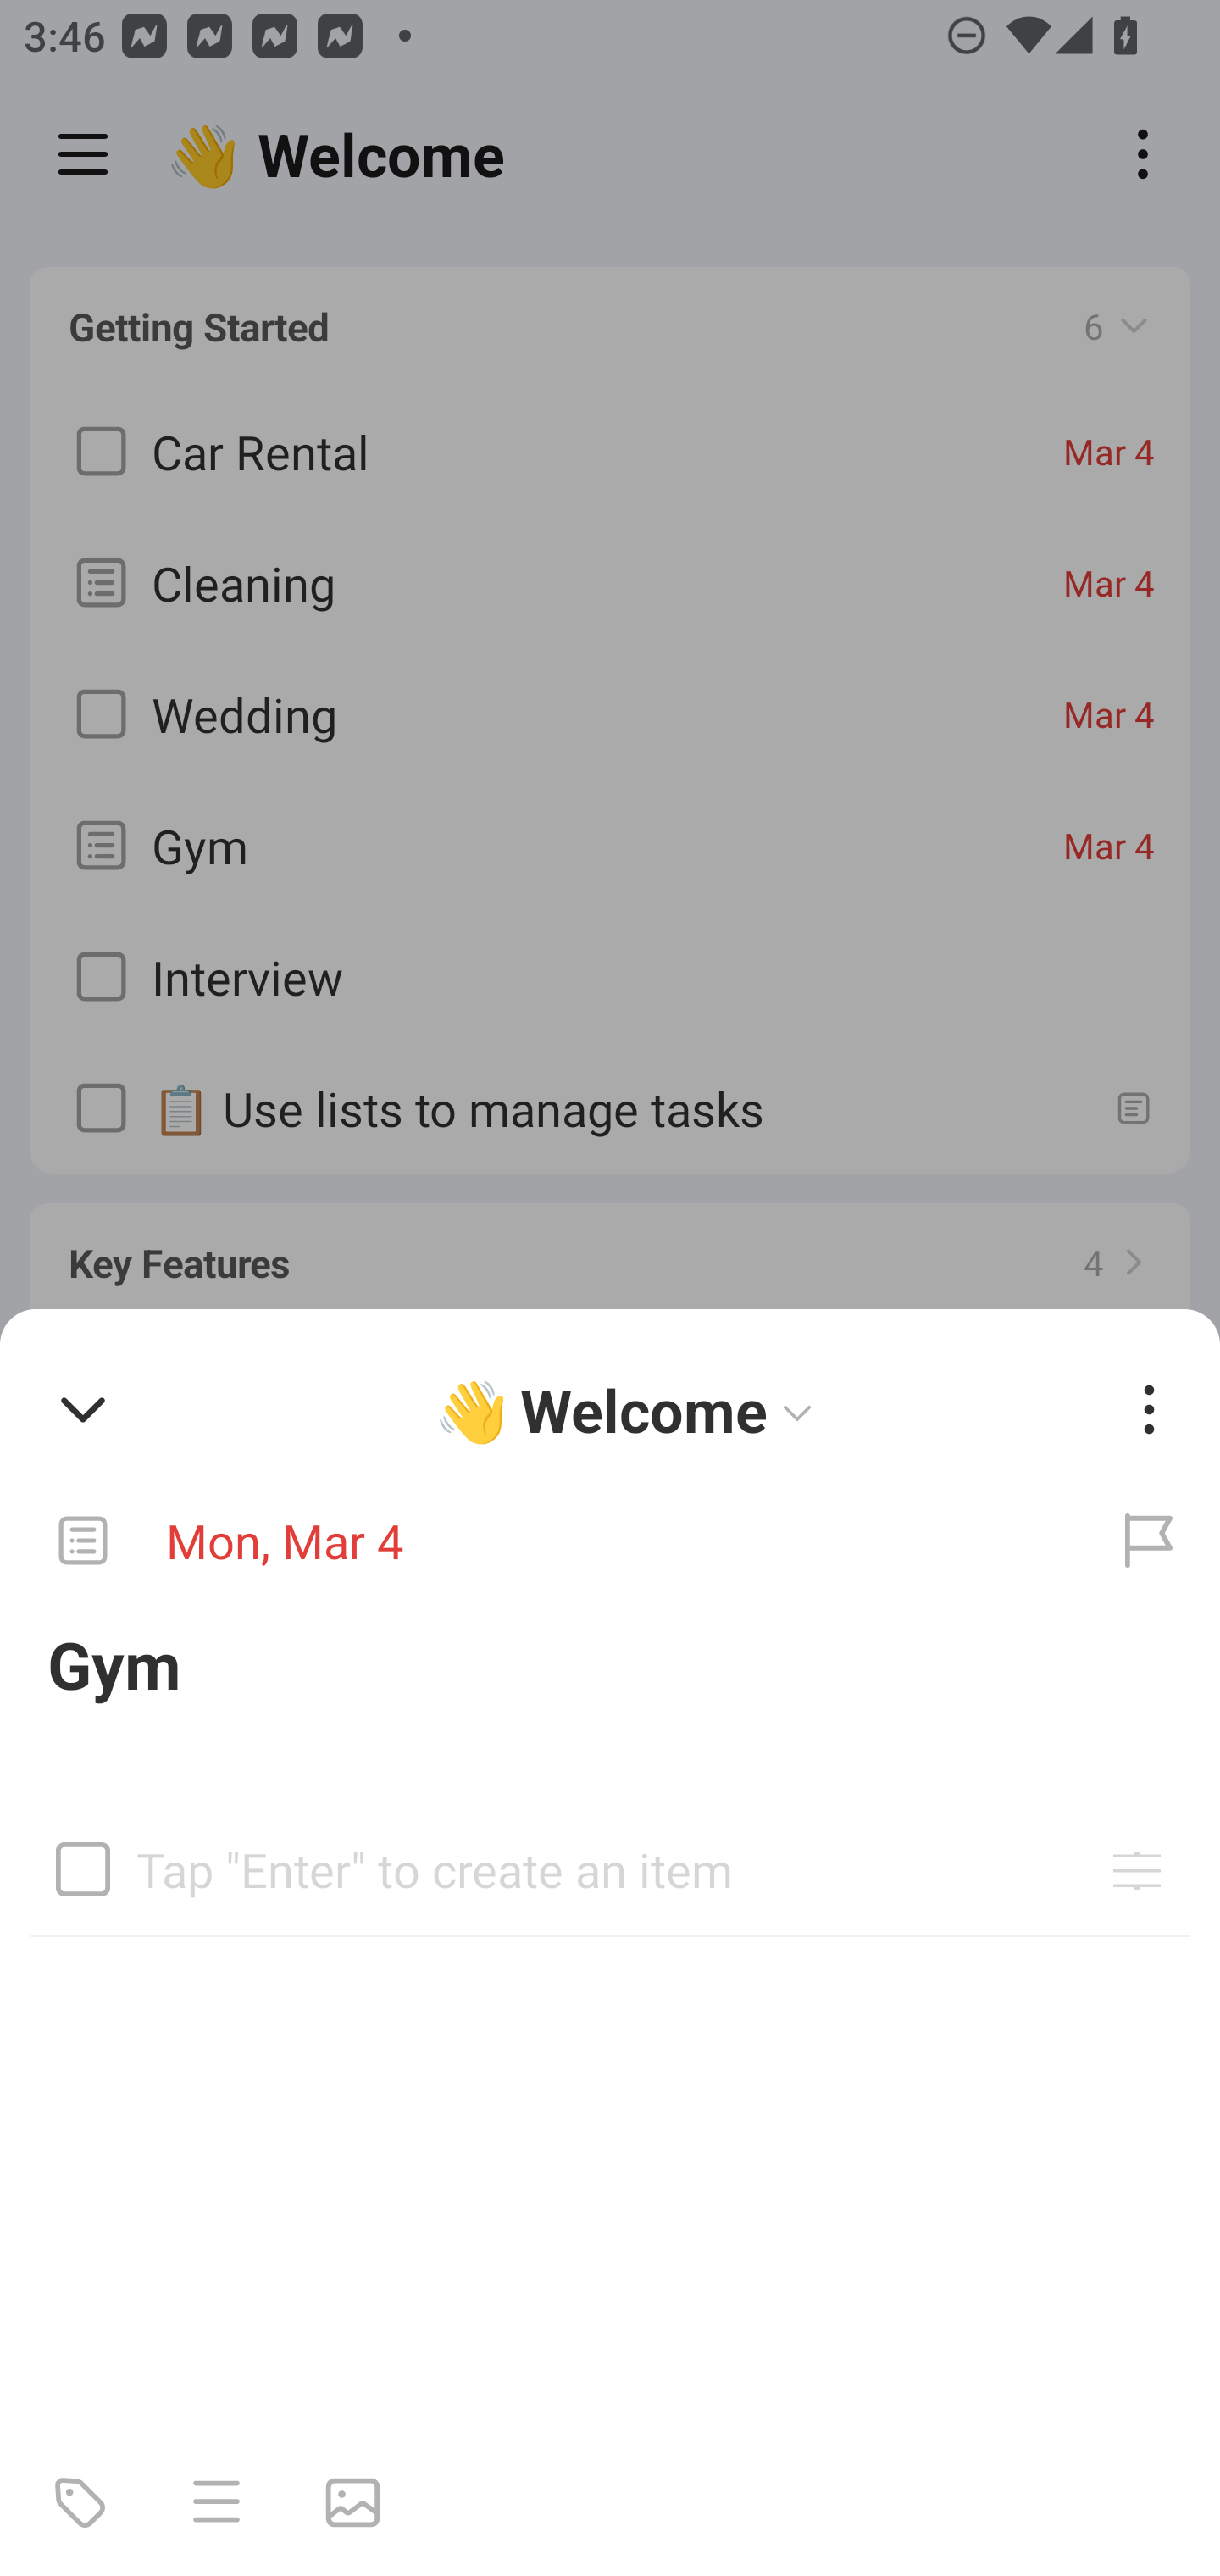  Describe the element at coordinates (83, 1868) in the screenshot. I see ` ` at that location.